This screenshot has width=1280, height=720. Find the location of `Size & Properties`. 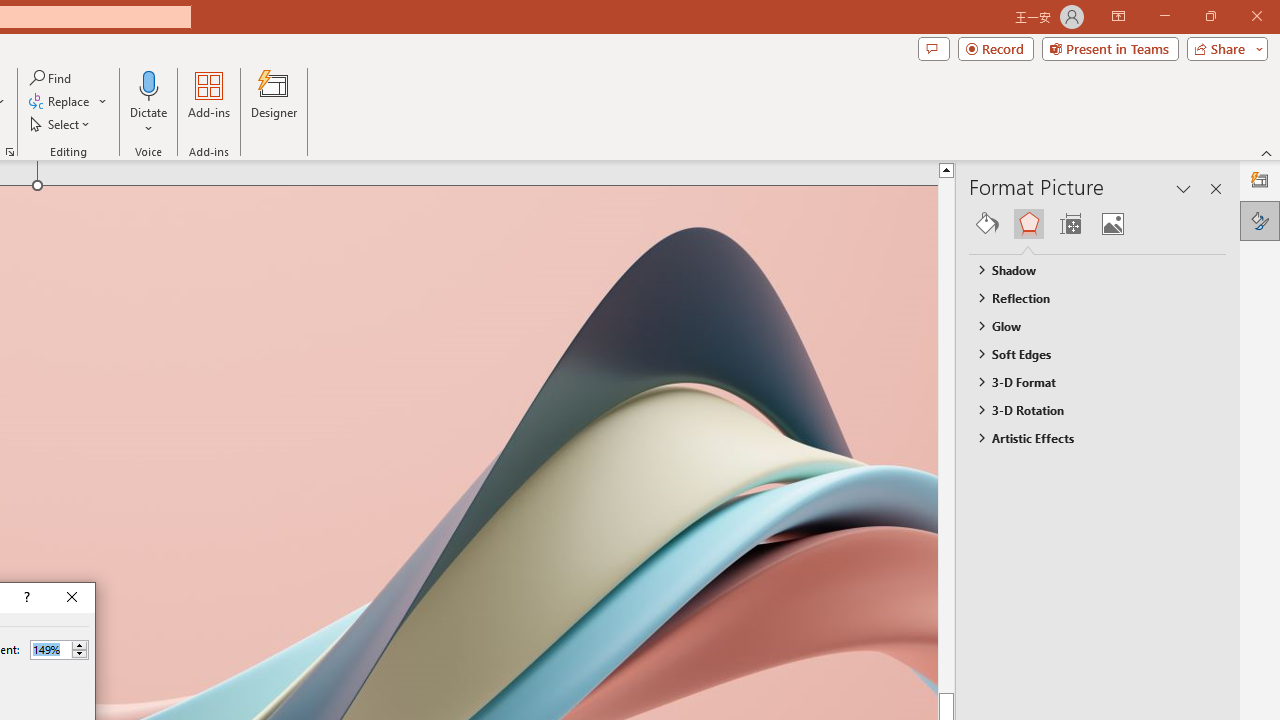

Size & Properties is located at coordinates (1070, 224).